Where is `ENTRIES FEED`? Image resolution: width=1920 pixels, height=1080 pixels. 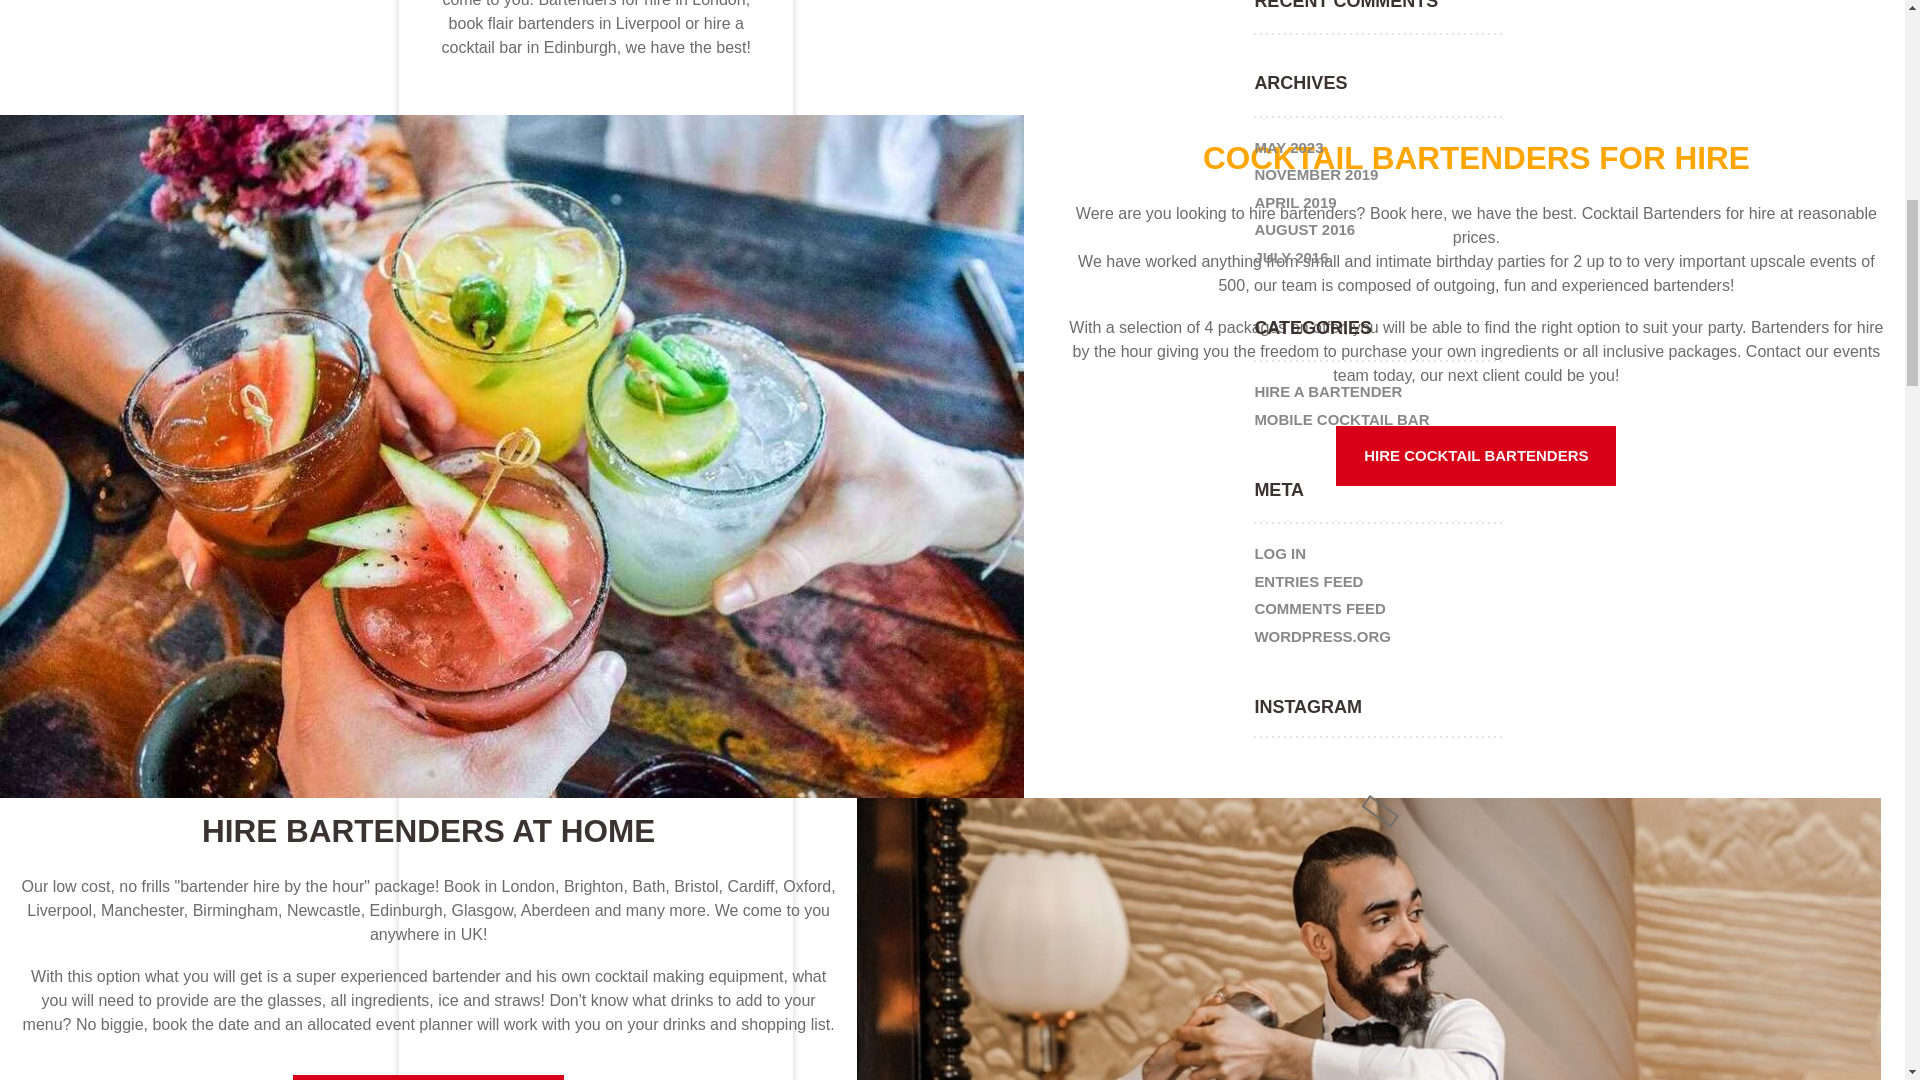 ENTRIES FEED is located at coordinates (1308, 582).